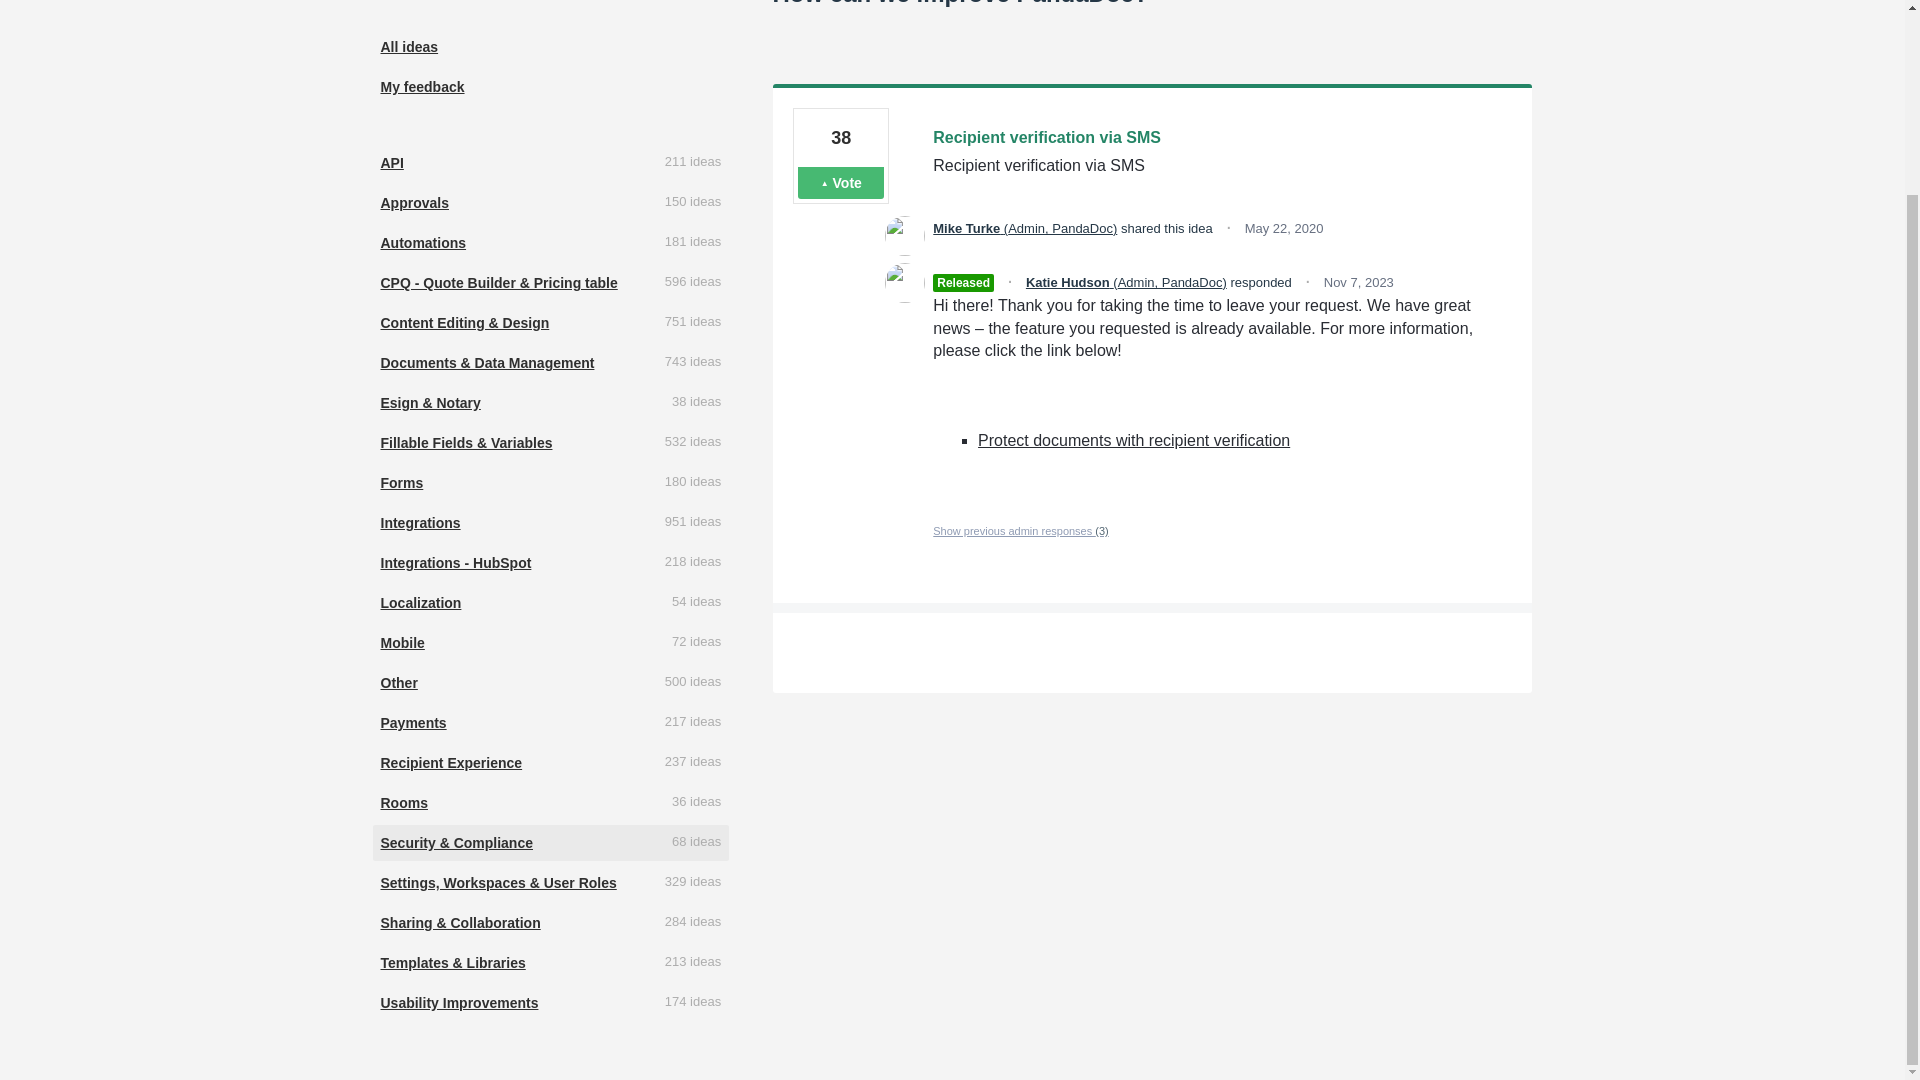 The image size is (1920, 1080). Describe the element at coordinates (550, 523) in the screenshot. I see `View all ideas in category Integrations` at that location.